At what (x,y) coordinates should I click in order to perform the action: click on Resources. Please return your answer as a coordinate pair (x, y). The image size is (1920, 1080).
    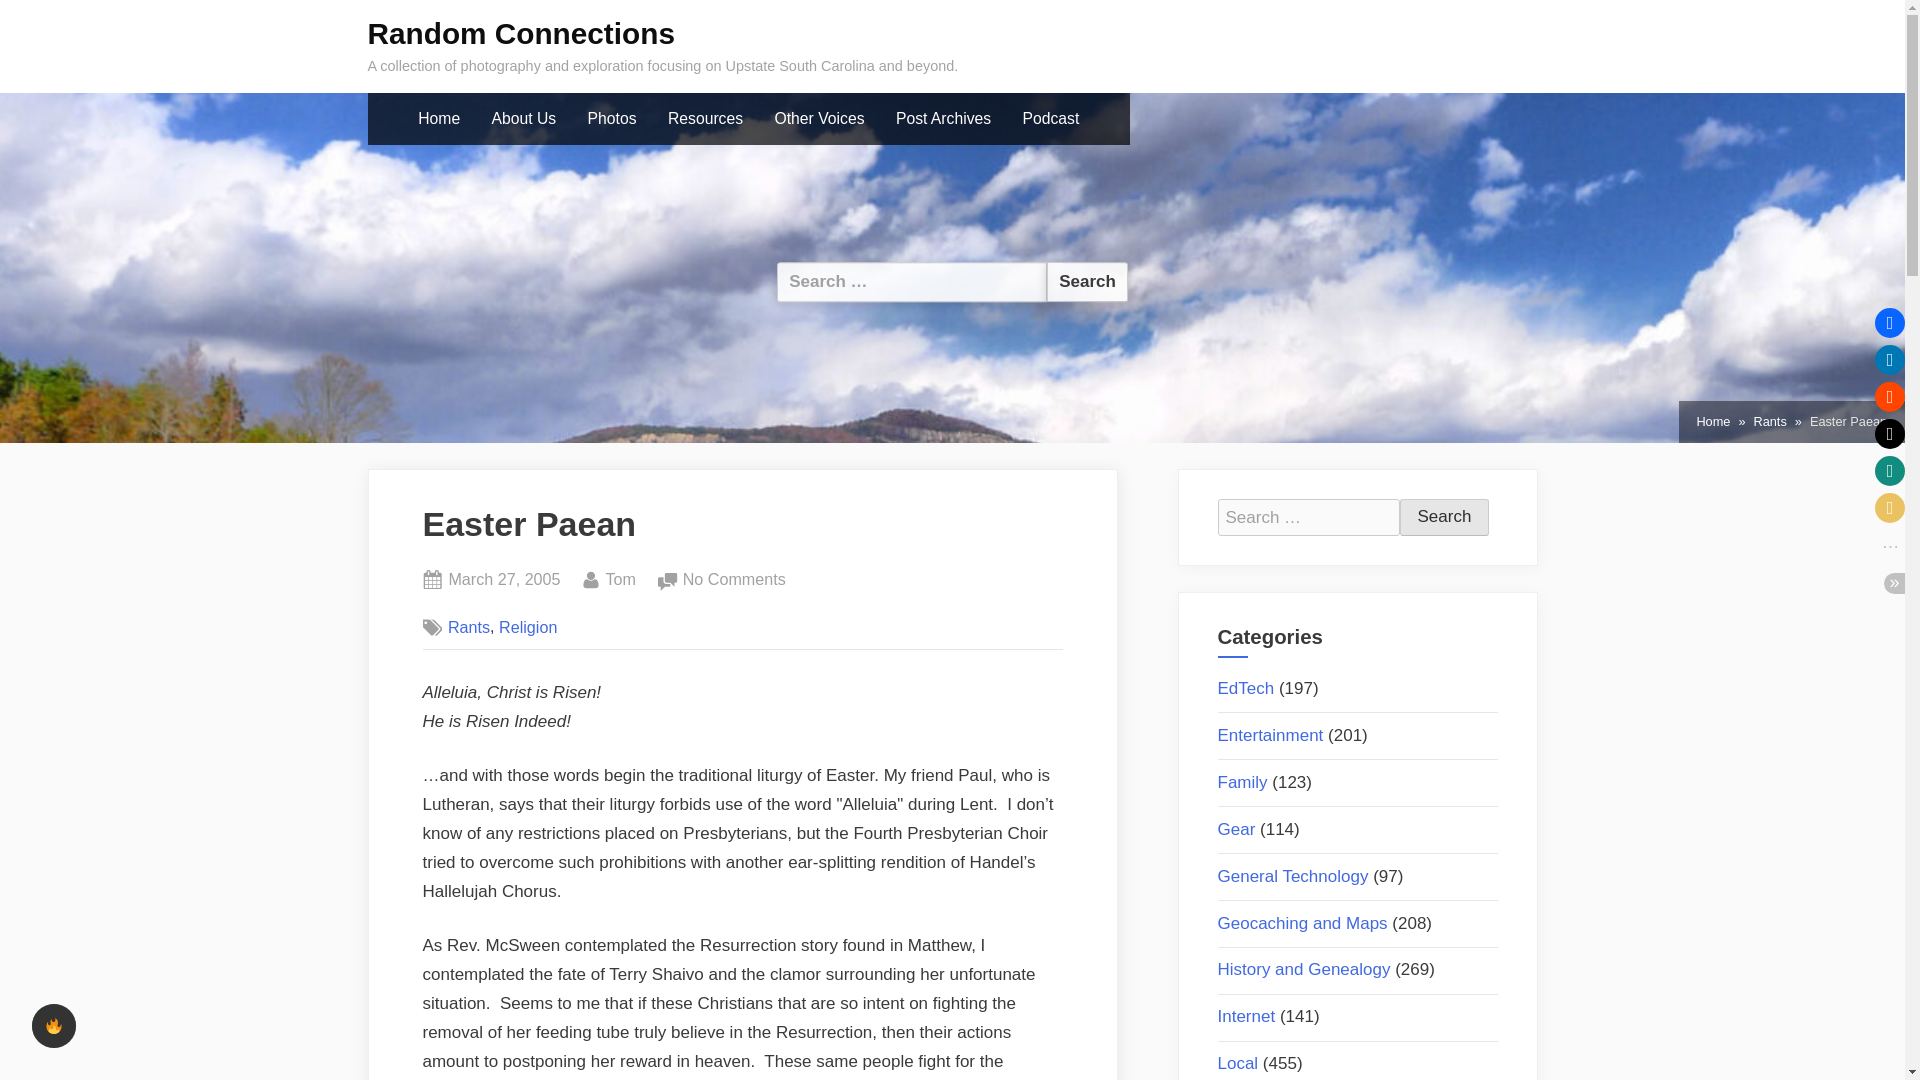
    Looking at the image, I should click on (1768, 422).